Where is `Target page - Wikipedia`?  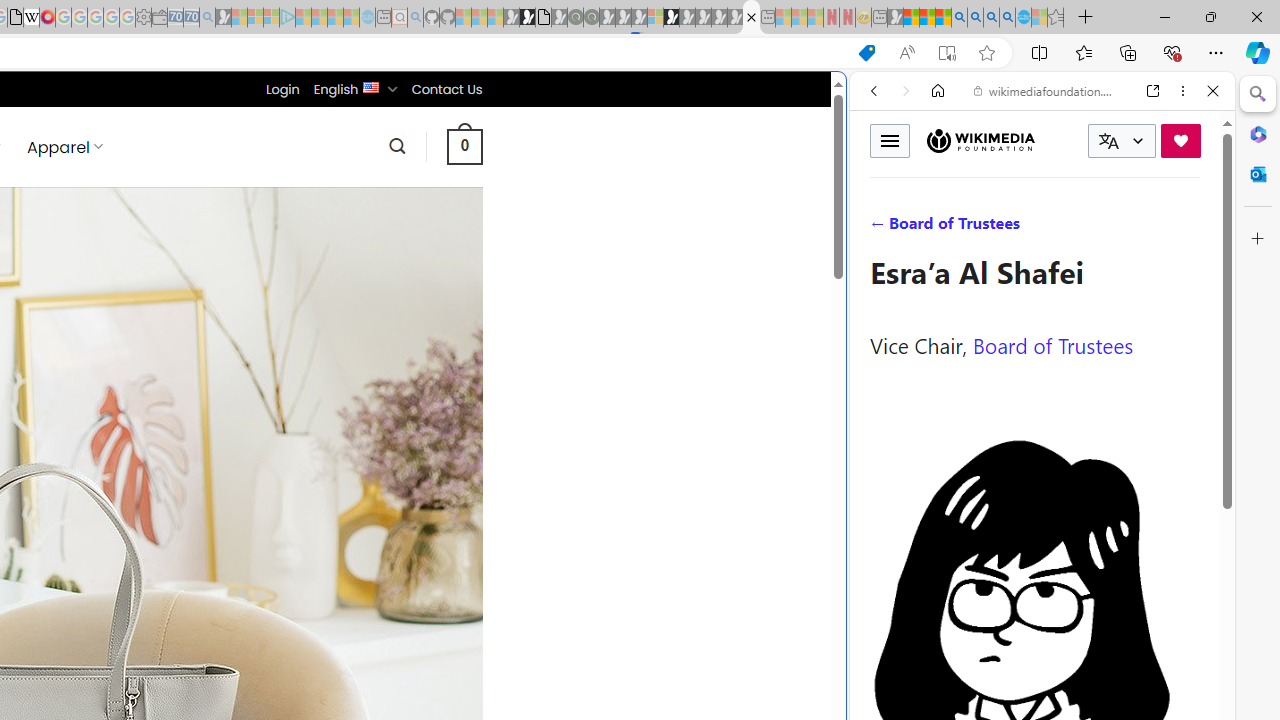 Target page - Wikipedia is located at coordinates (32, 18).